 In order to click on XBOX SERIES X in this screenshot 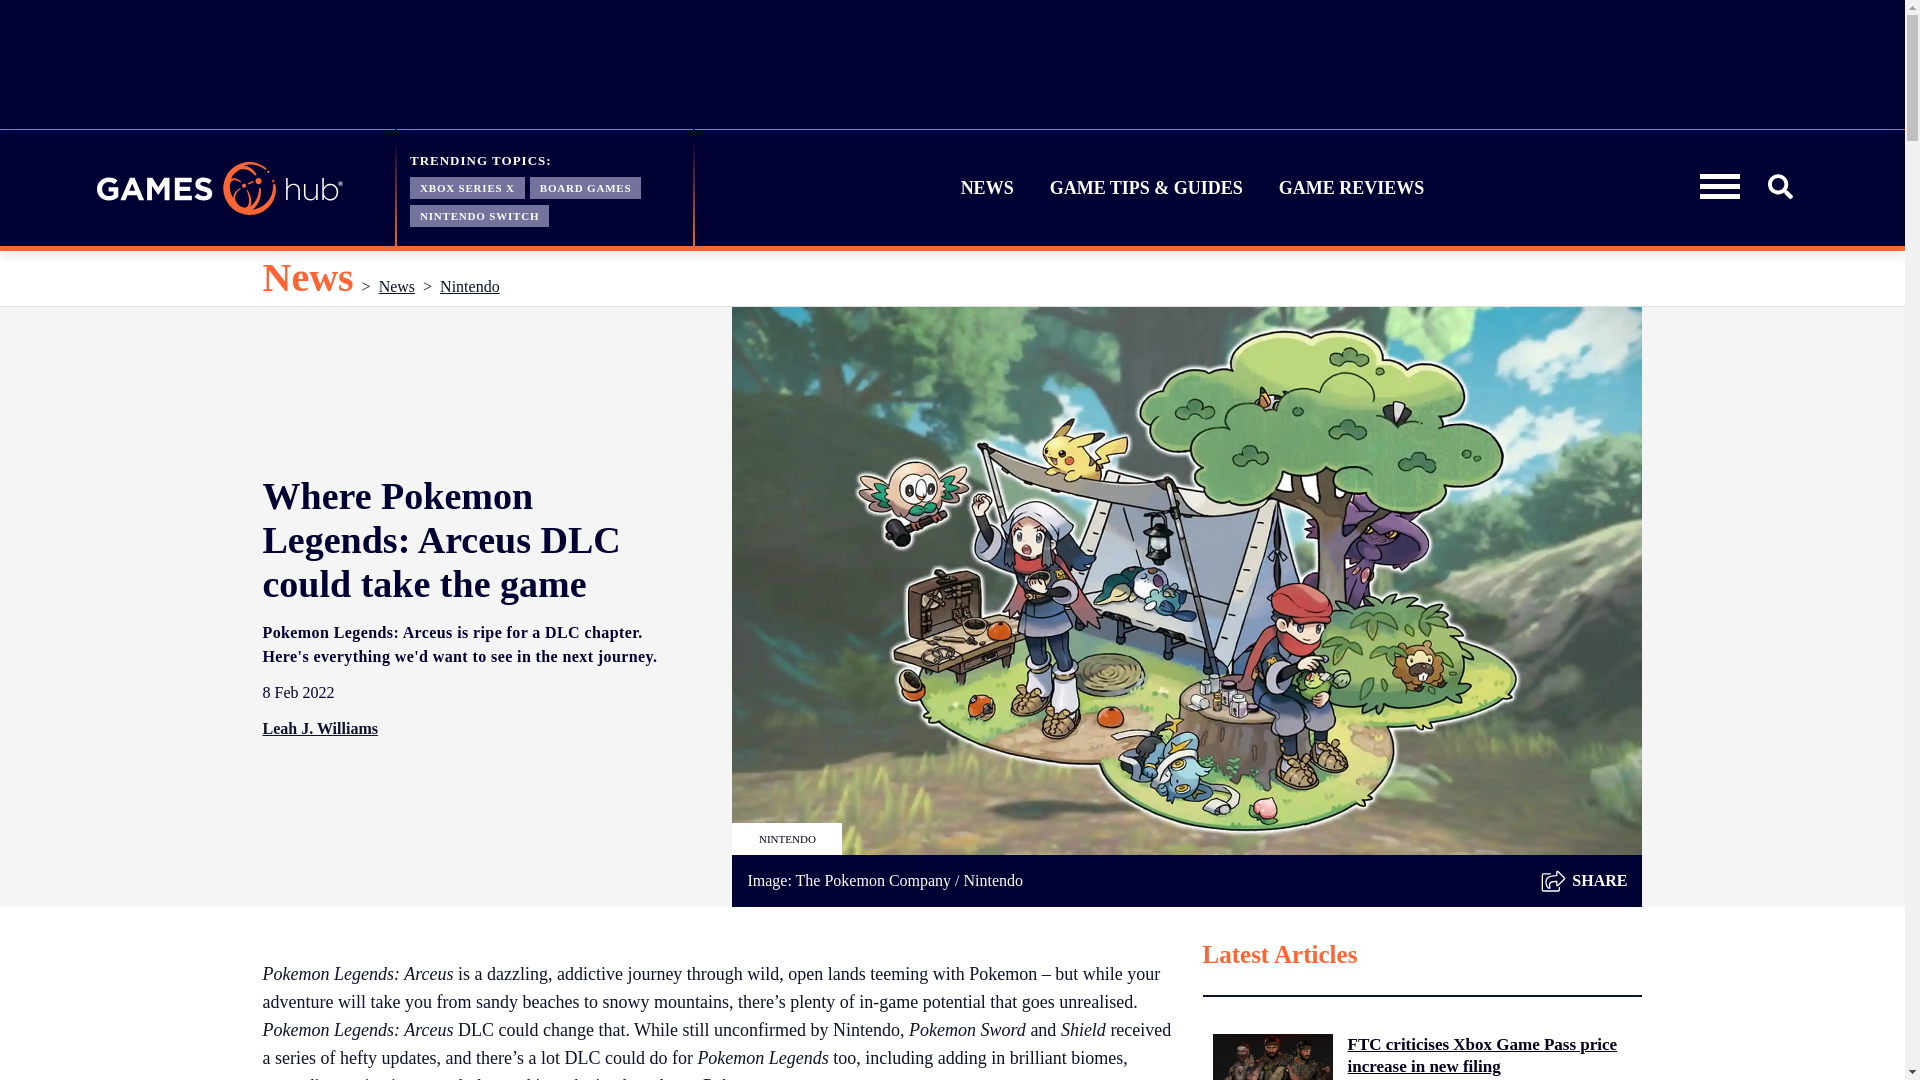, I will do `click(467, 186)`.